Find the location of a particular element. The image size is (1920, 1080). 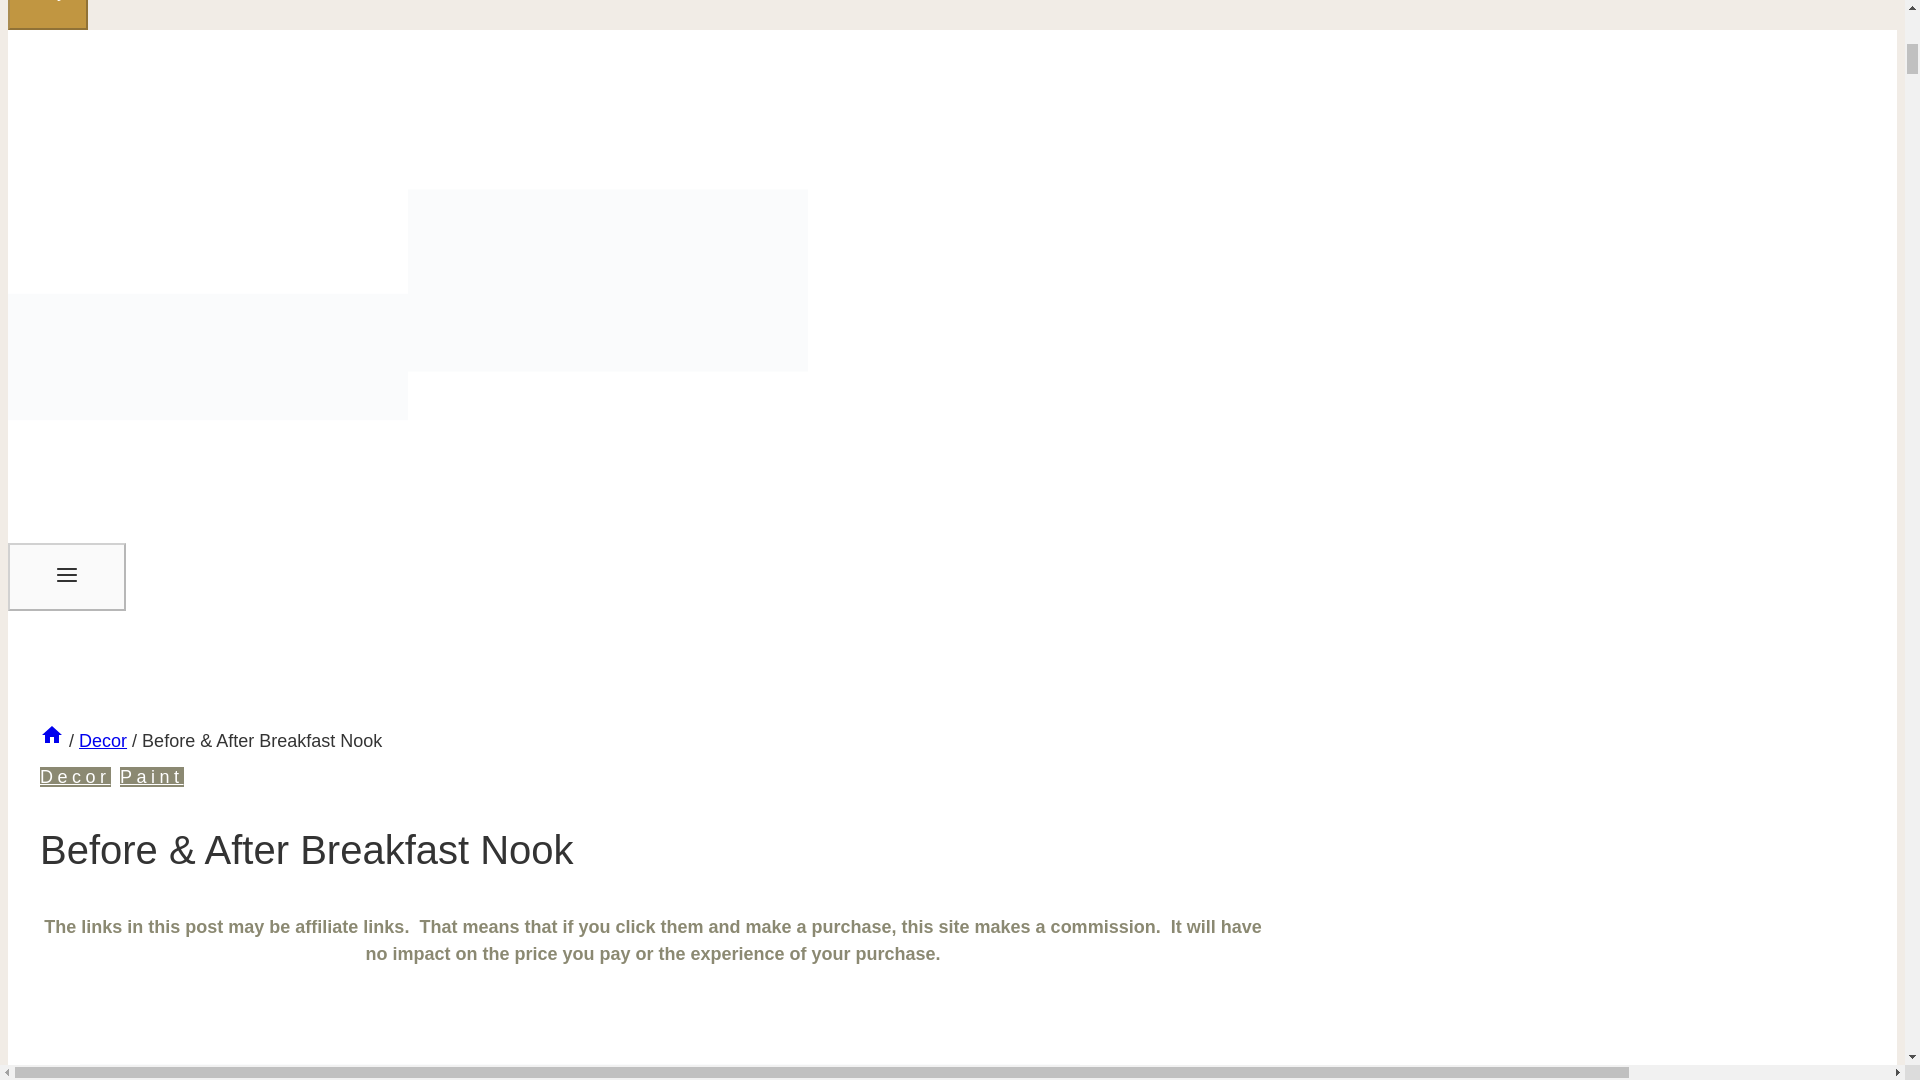

Decor is located at coordinates (76, 776).